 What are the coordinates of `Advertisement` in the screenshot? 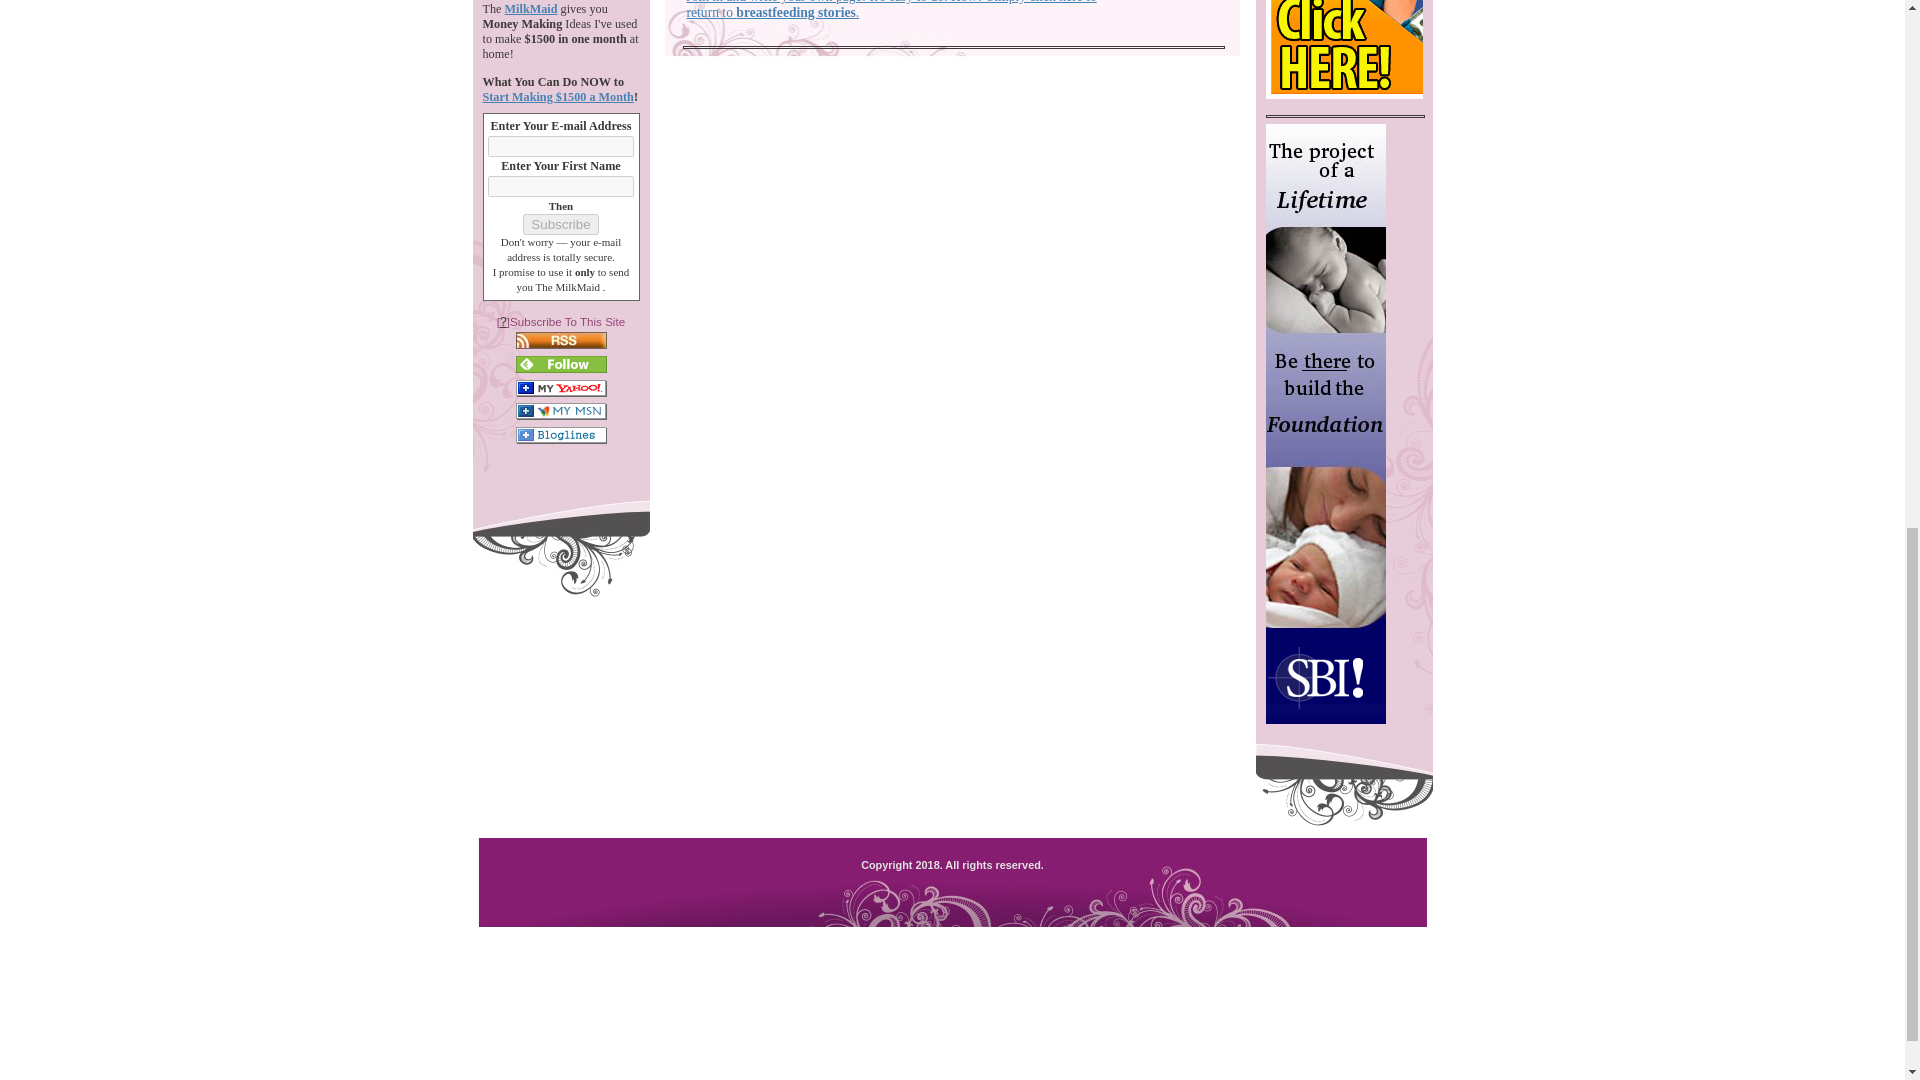 It's located at (951, 1055).